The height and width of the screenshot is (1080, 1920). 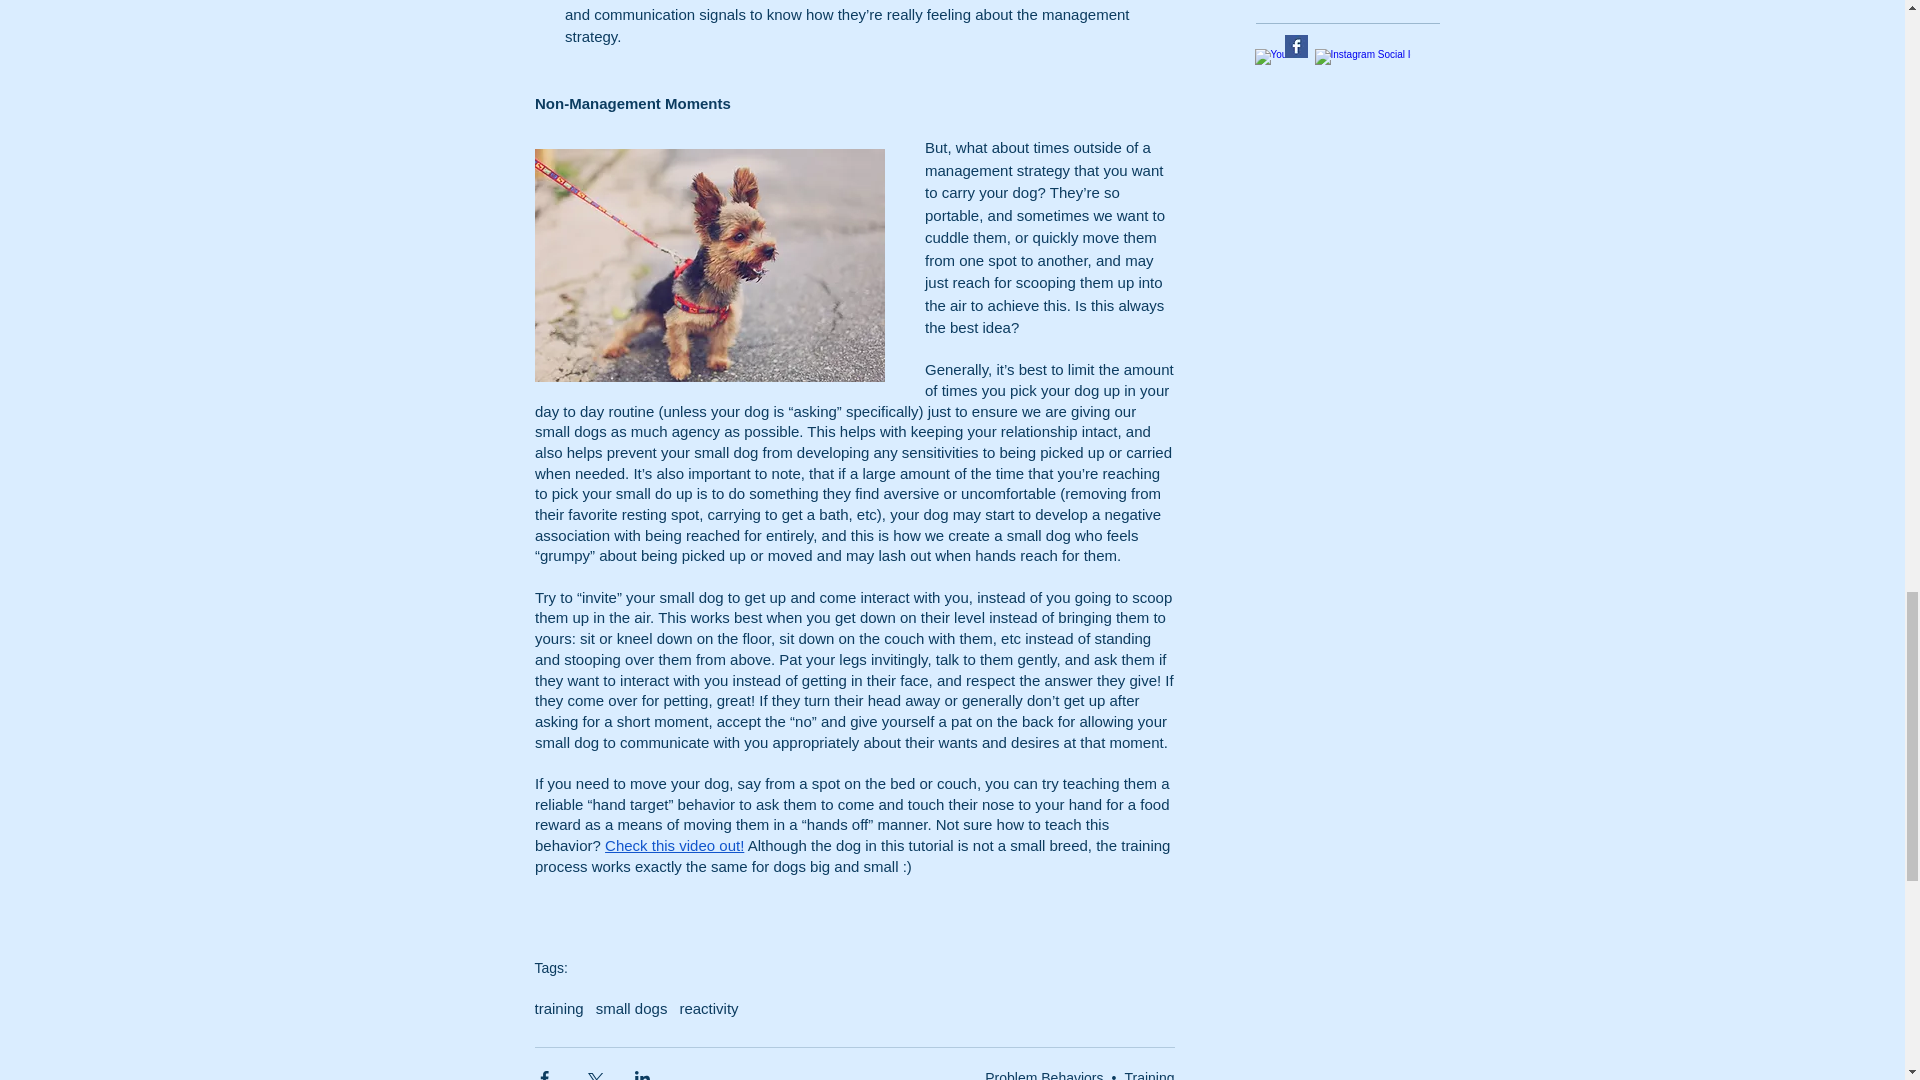 What do you see at coordinates (558, 1008) in the screenshot?
I see `training` at bounding box center [558, 1008].